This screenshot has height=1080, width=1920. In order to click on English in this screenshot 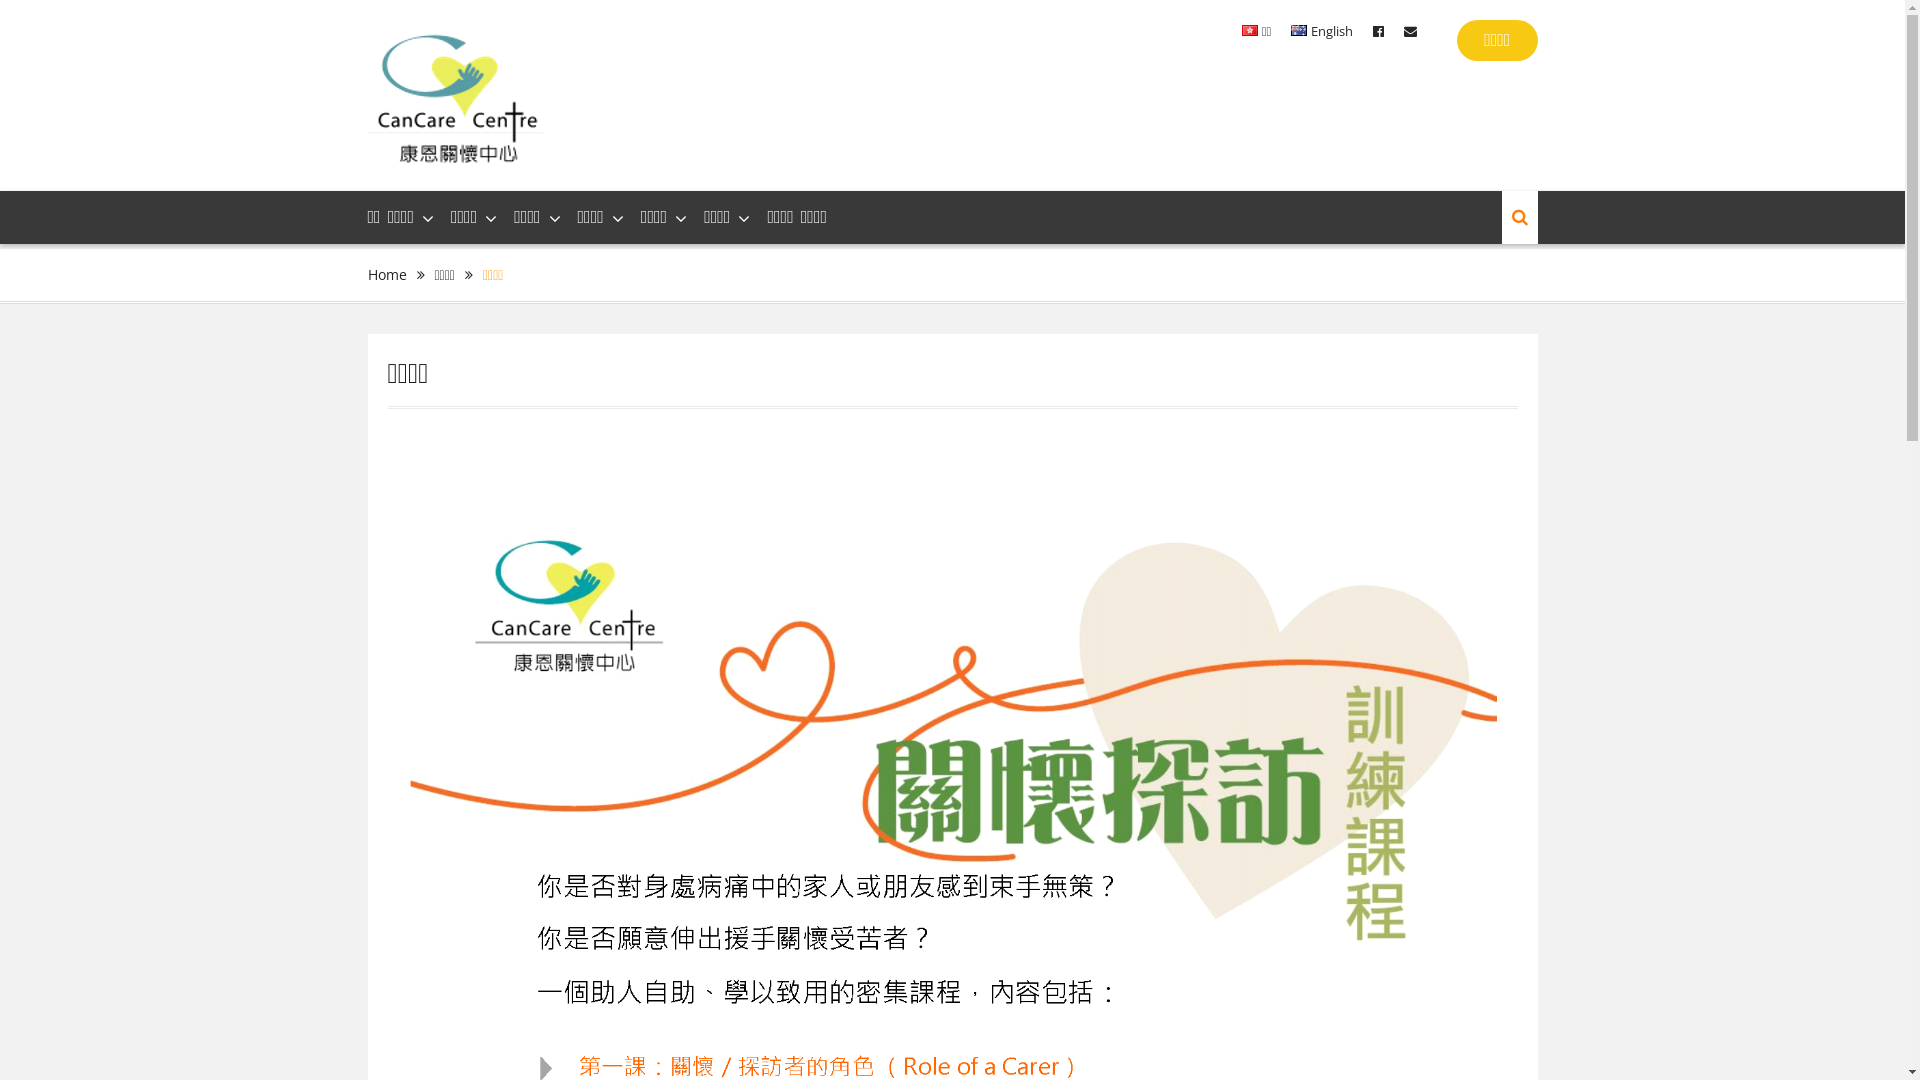, I will do `click(1299, 30)`.